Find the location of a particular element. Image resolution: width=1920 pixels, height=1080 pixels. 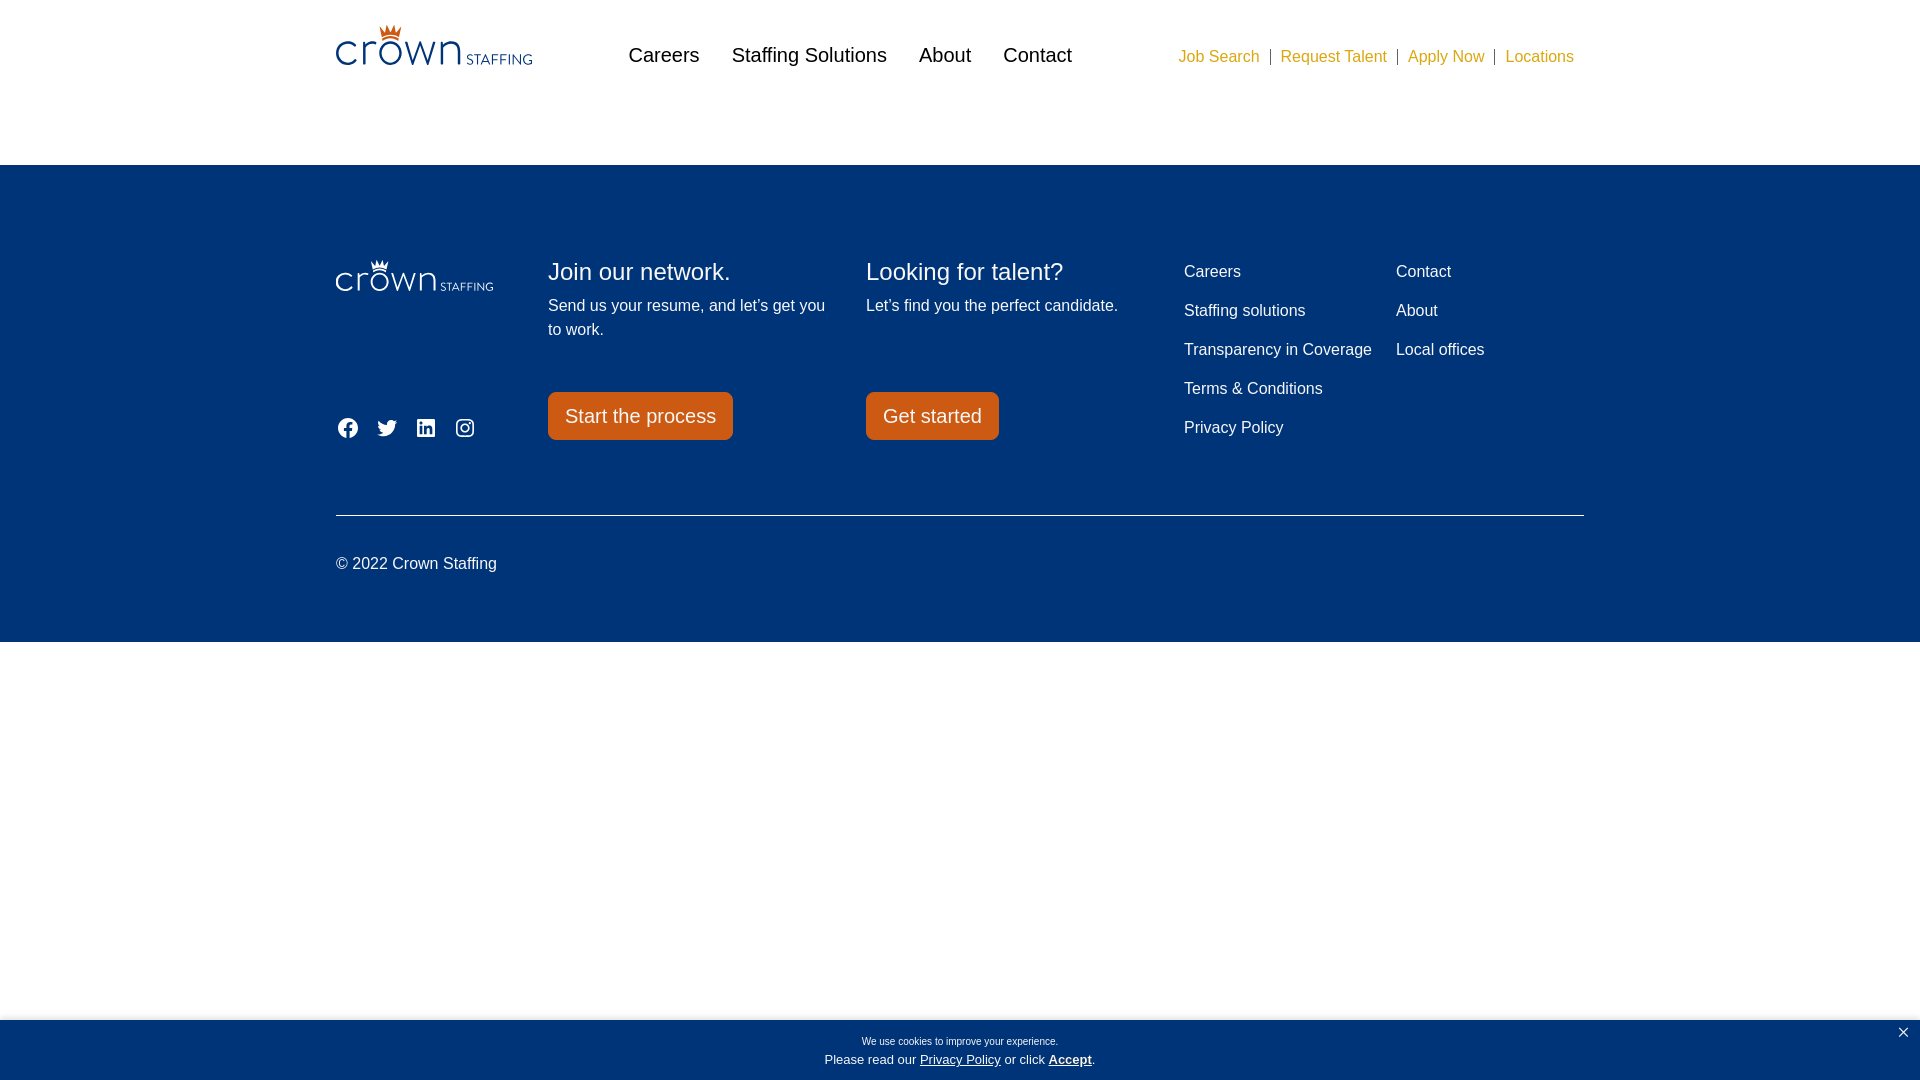

Transparency in Coverage is located at coordinates (1278, 350).